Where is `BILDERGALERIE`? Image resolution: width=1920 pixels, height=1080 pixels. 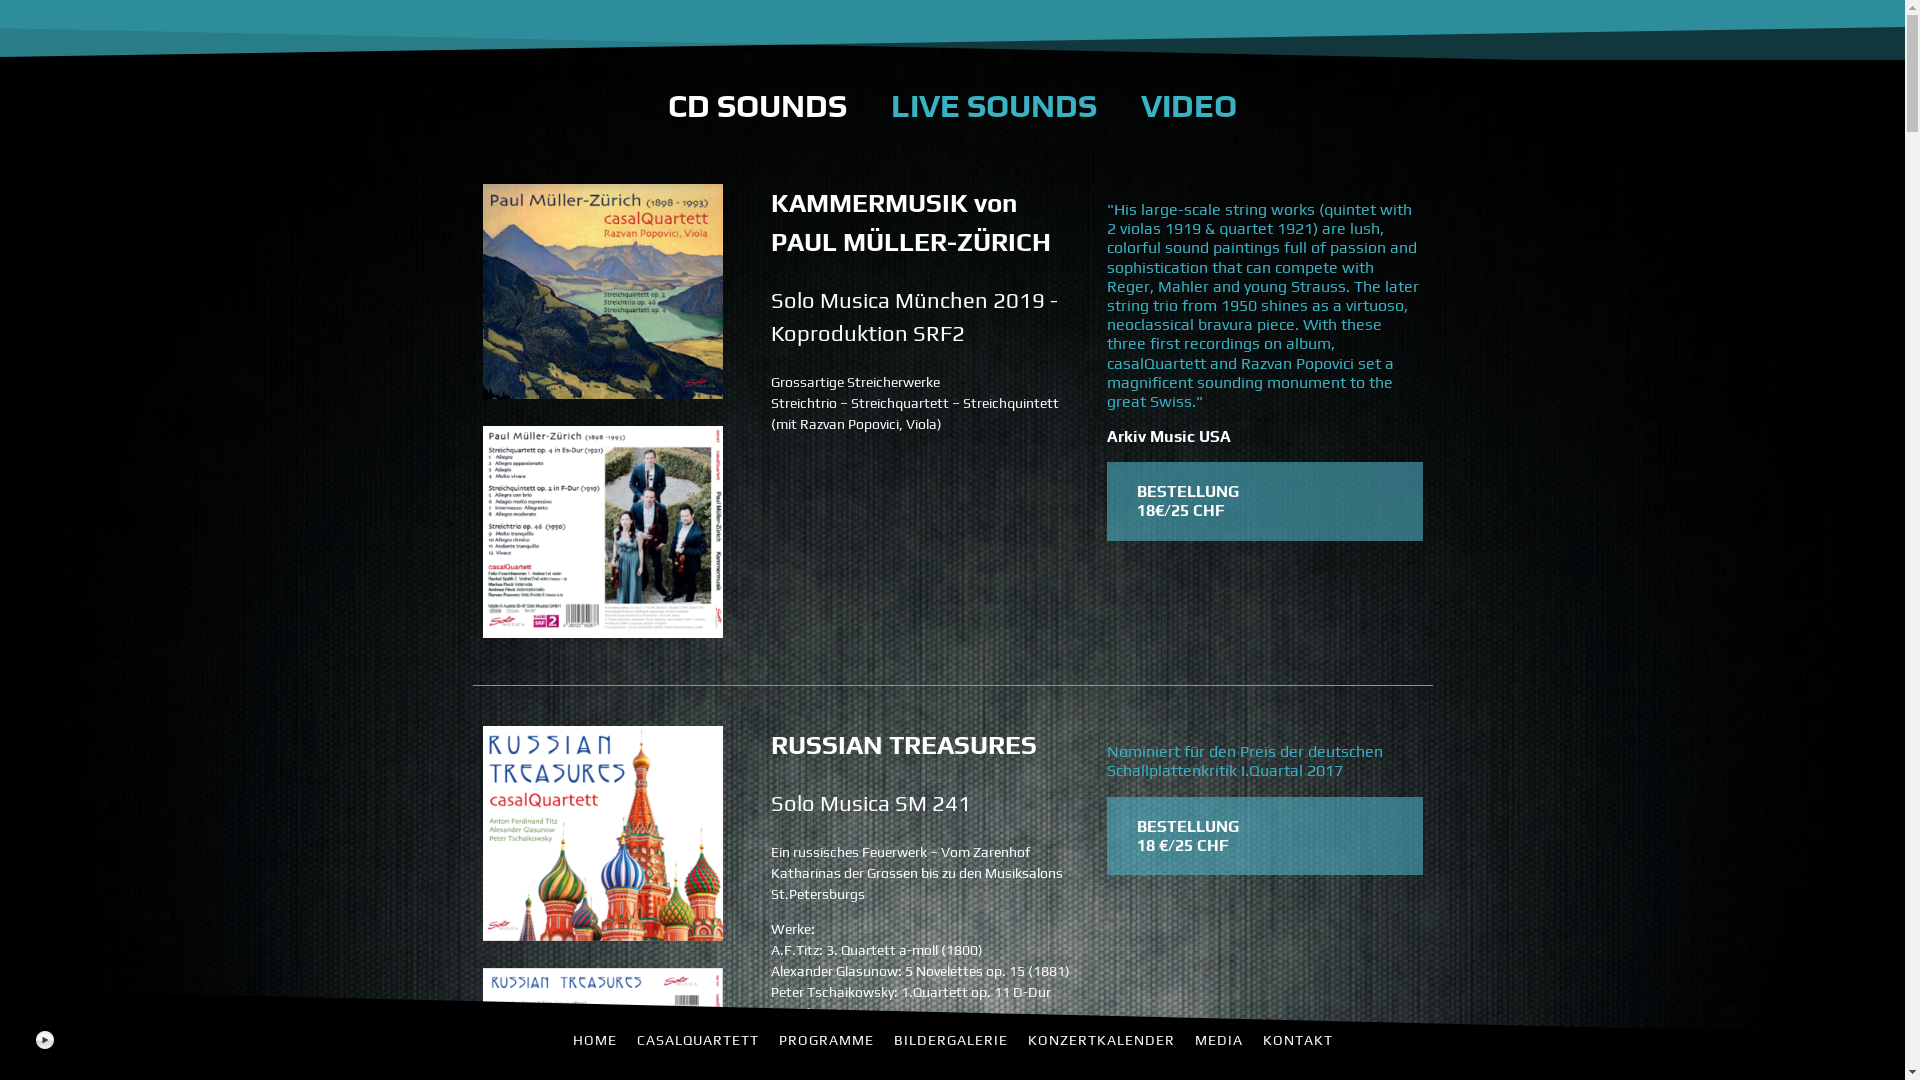
BILDERGALERIE is located at coordinates (951, 1040).